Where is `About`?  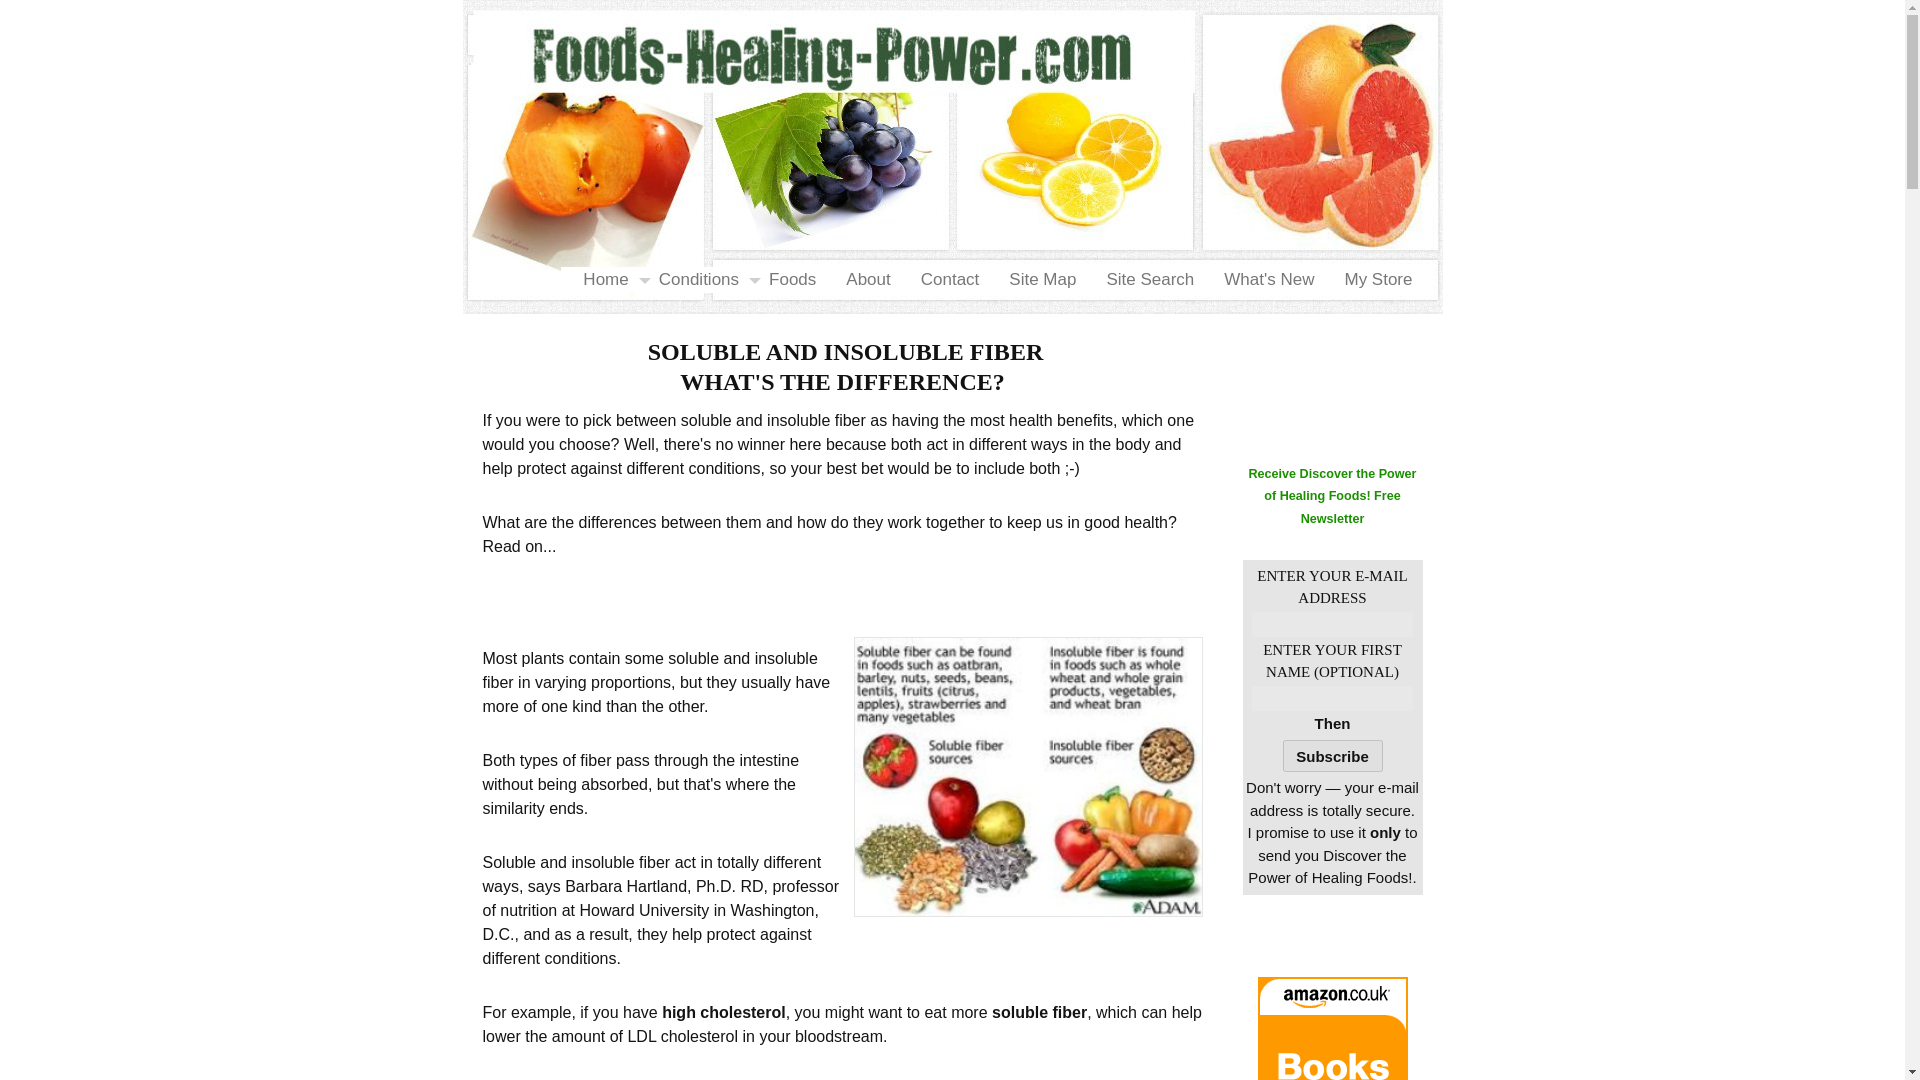 About is located at coordinates (860, 279).